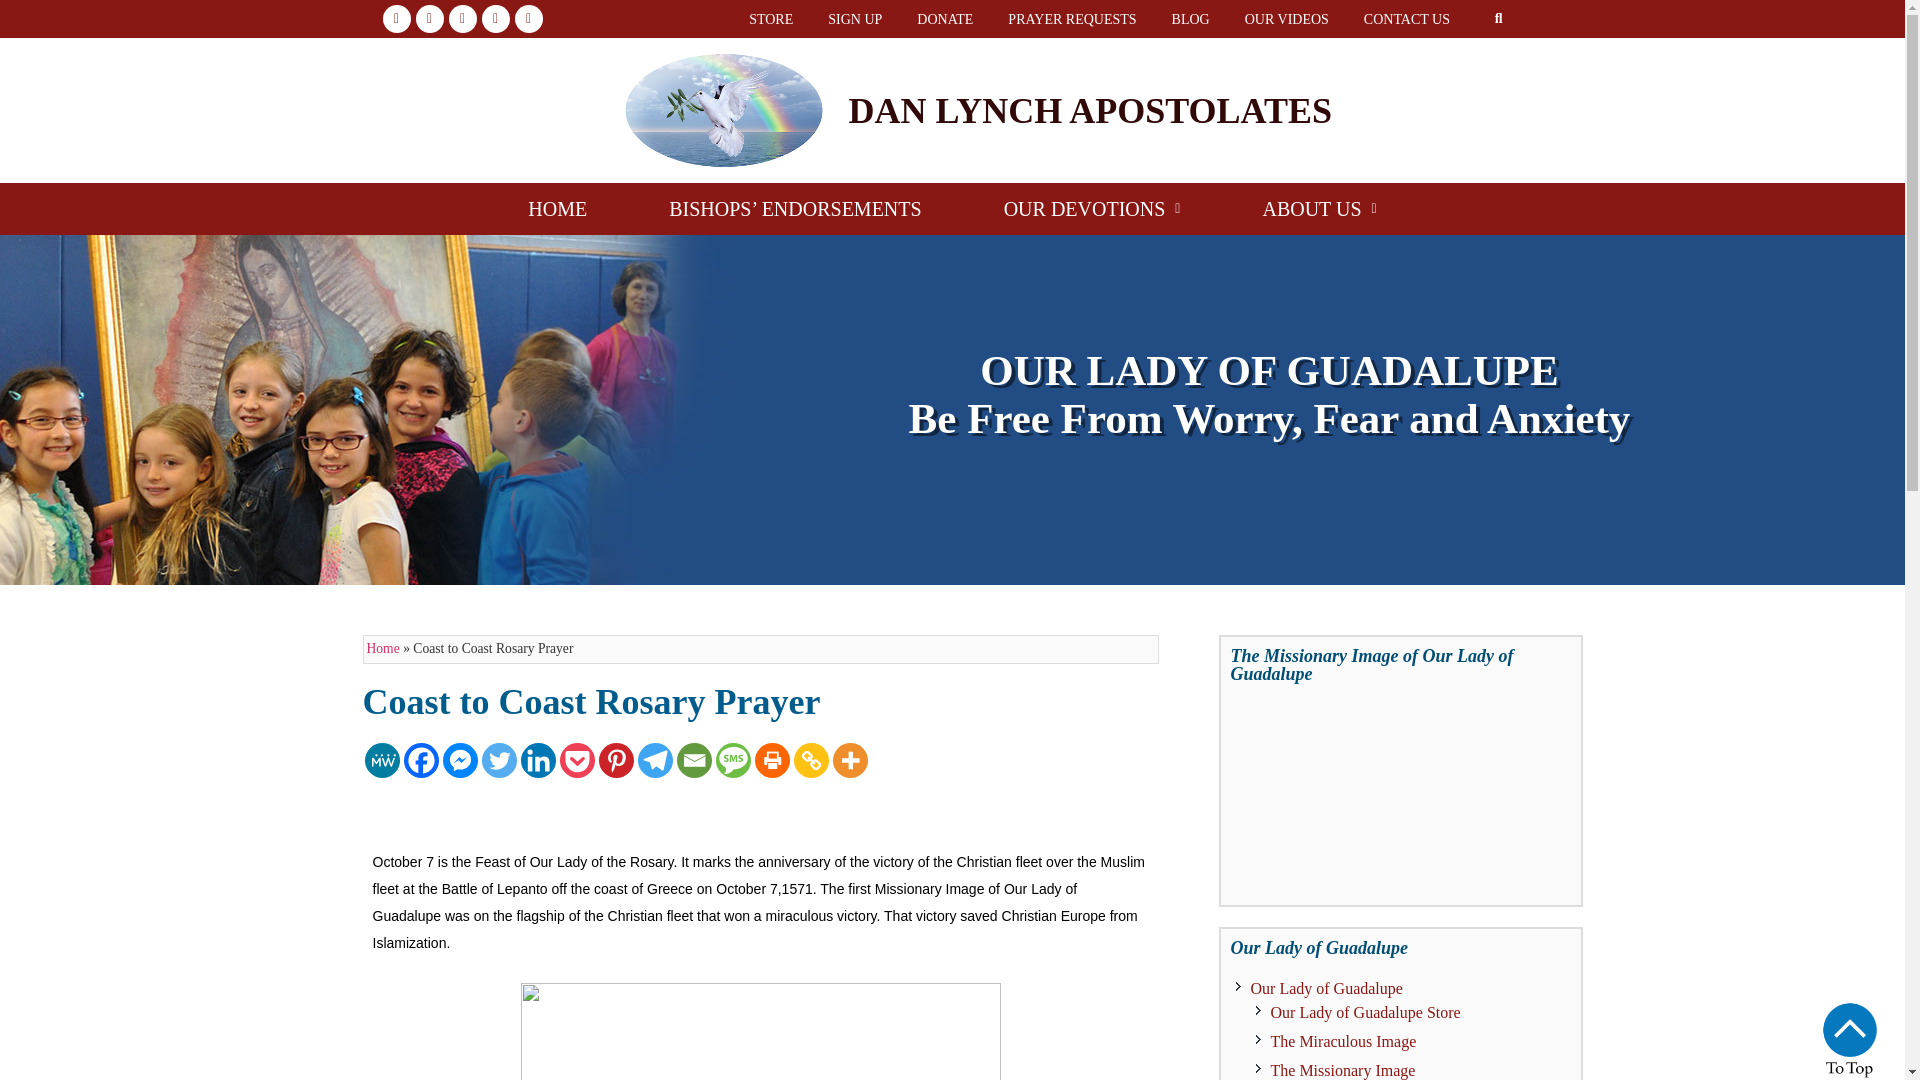 This screenshot has height=1080, width=1920. What do you see at coordinates (498, 760) in the screenshot?
I see `Twitter` at bounding box center [498, 760].